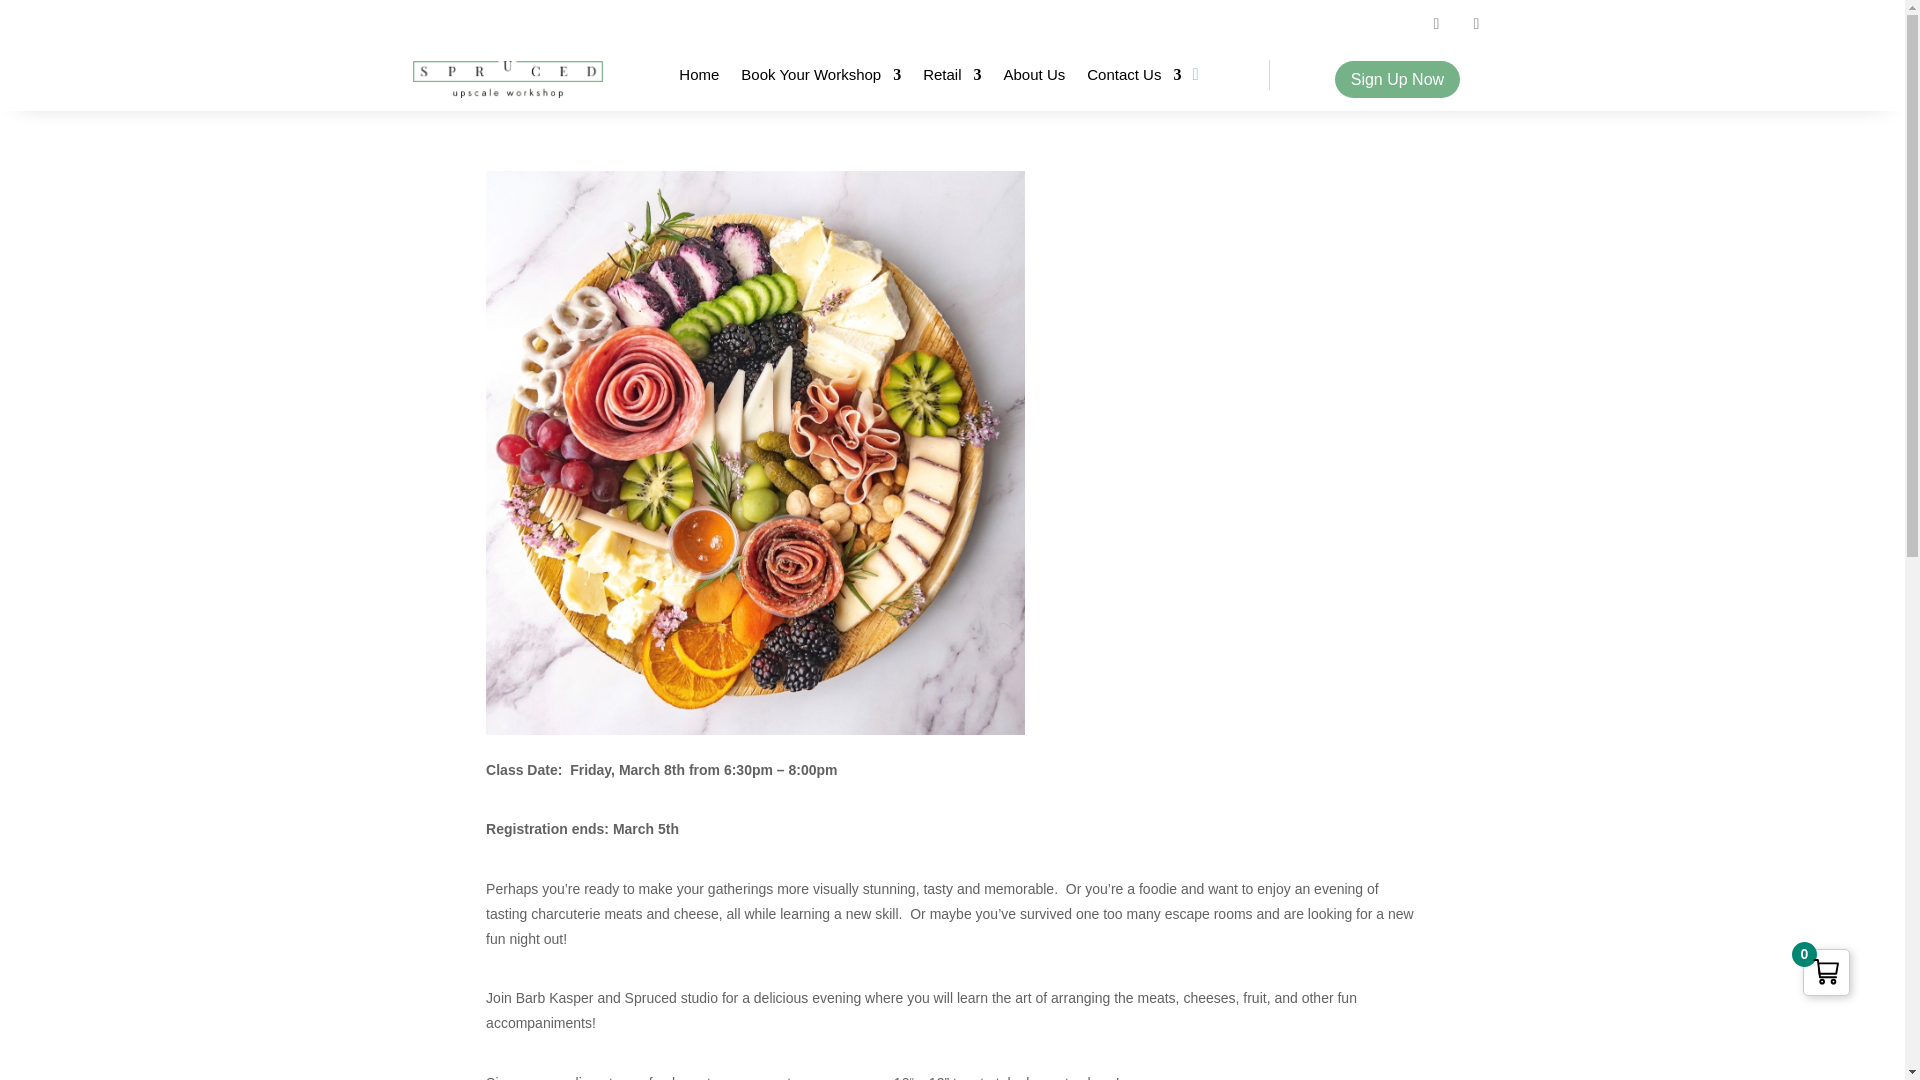  Describe the element at coordinates (1133, 78) in the screenshot. I see `Contact Us` at that location.